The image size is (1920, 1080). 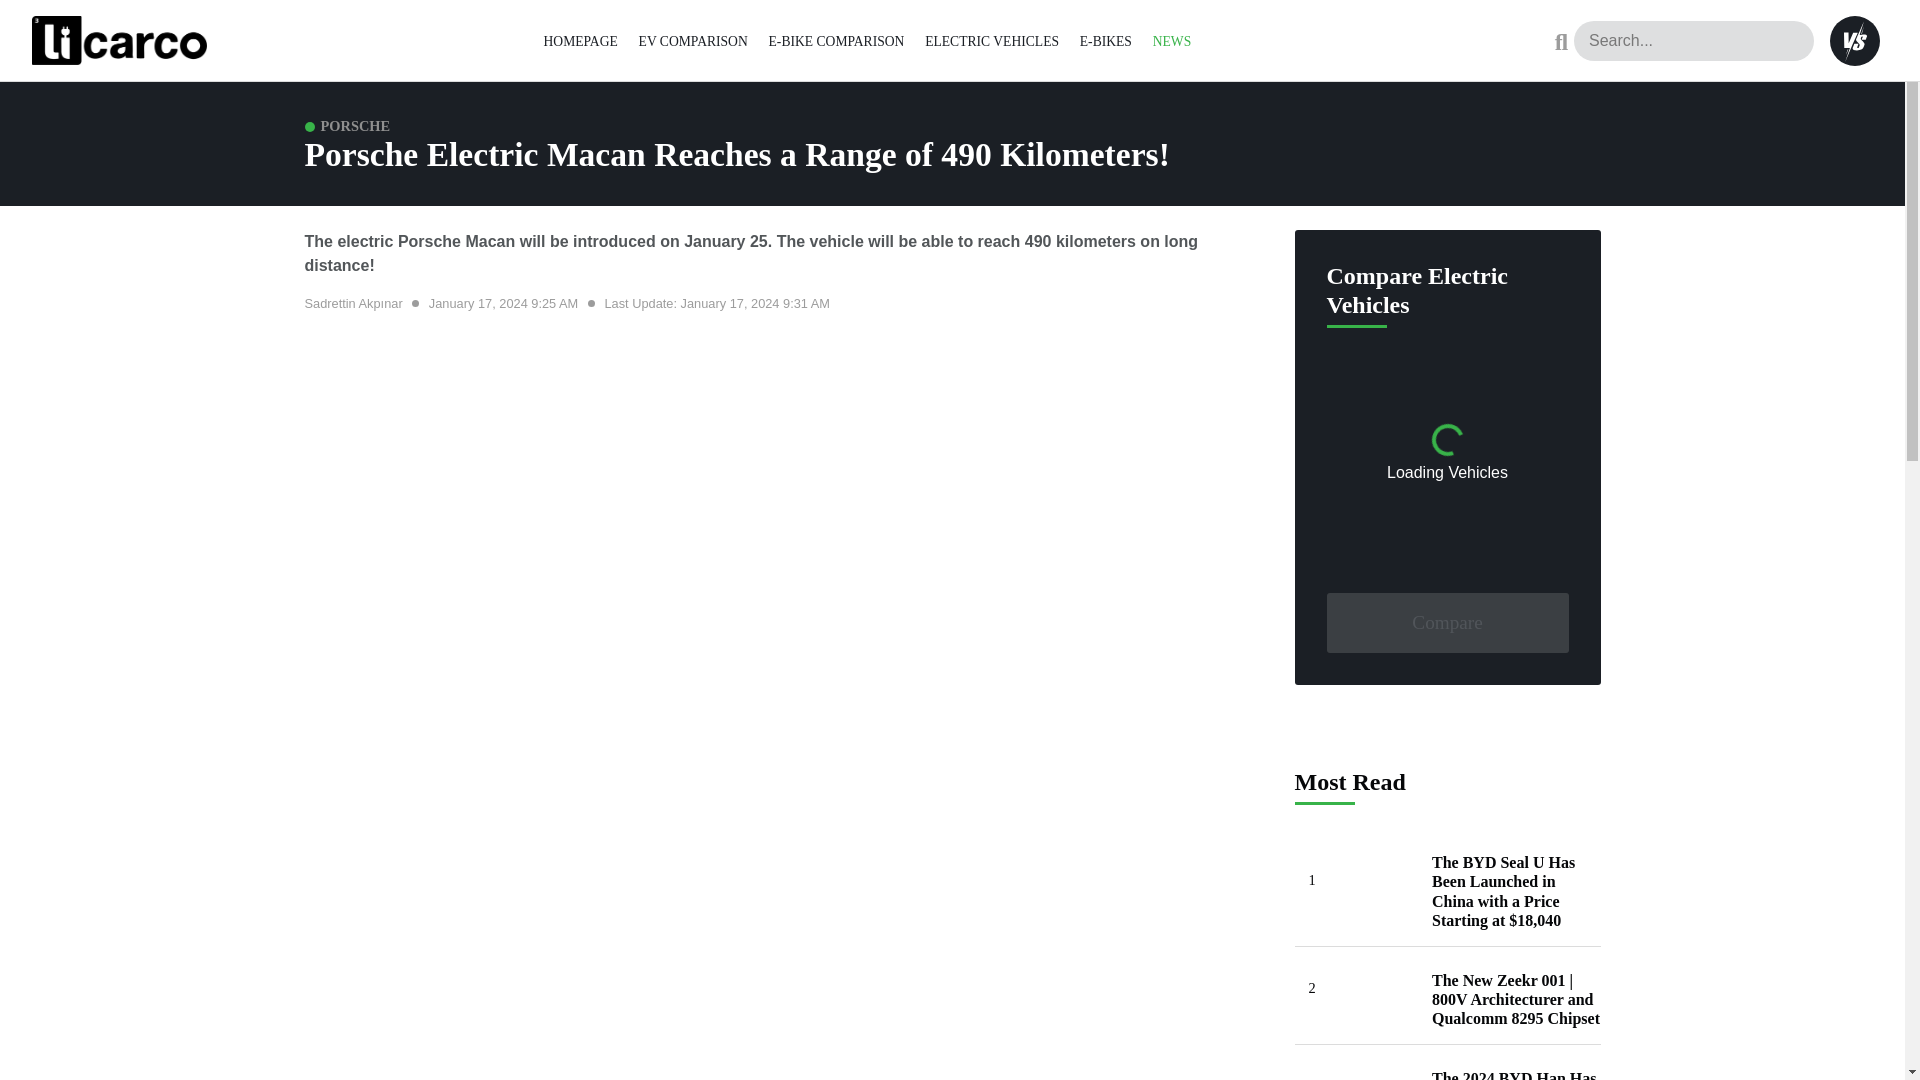 What do you see at coordinates (1172, 40) in the screenshot?
I see `NEWS` at bounding box center [1172, 40].